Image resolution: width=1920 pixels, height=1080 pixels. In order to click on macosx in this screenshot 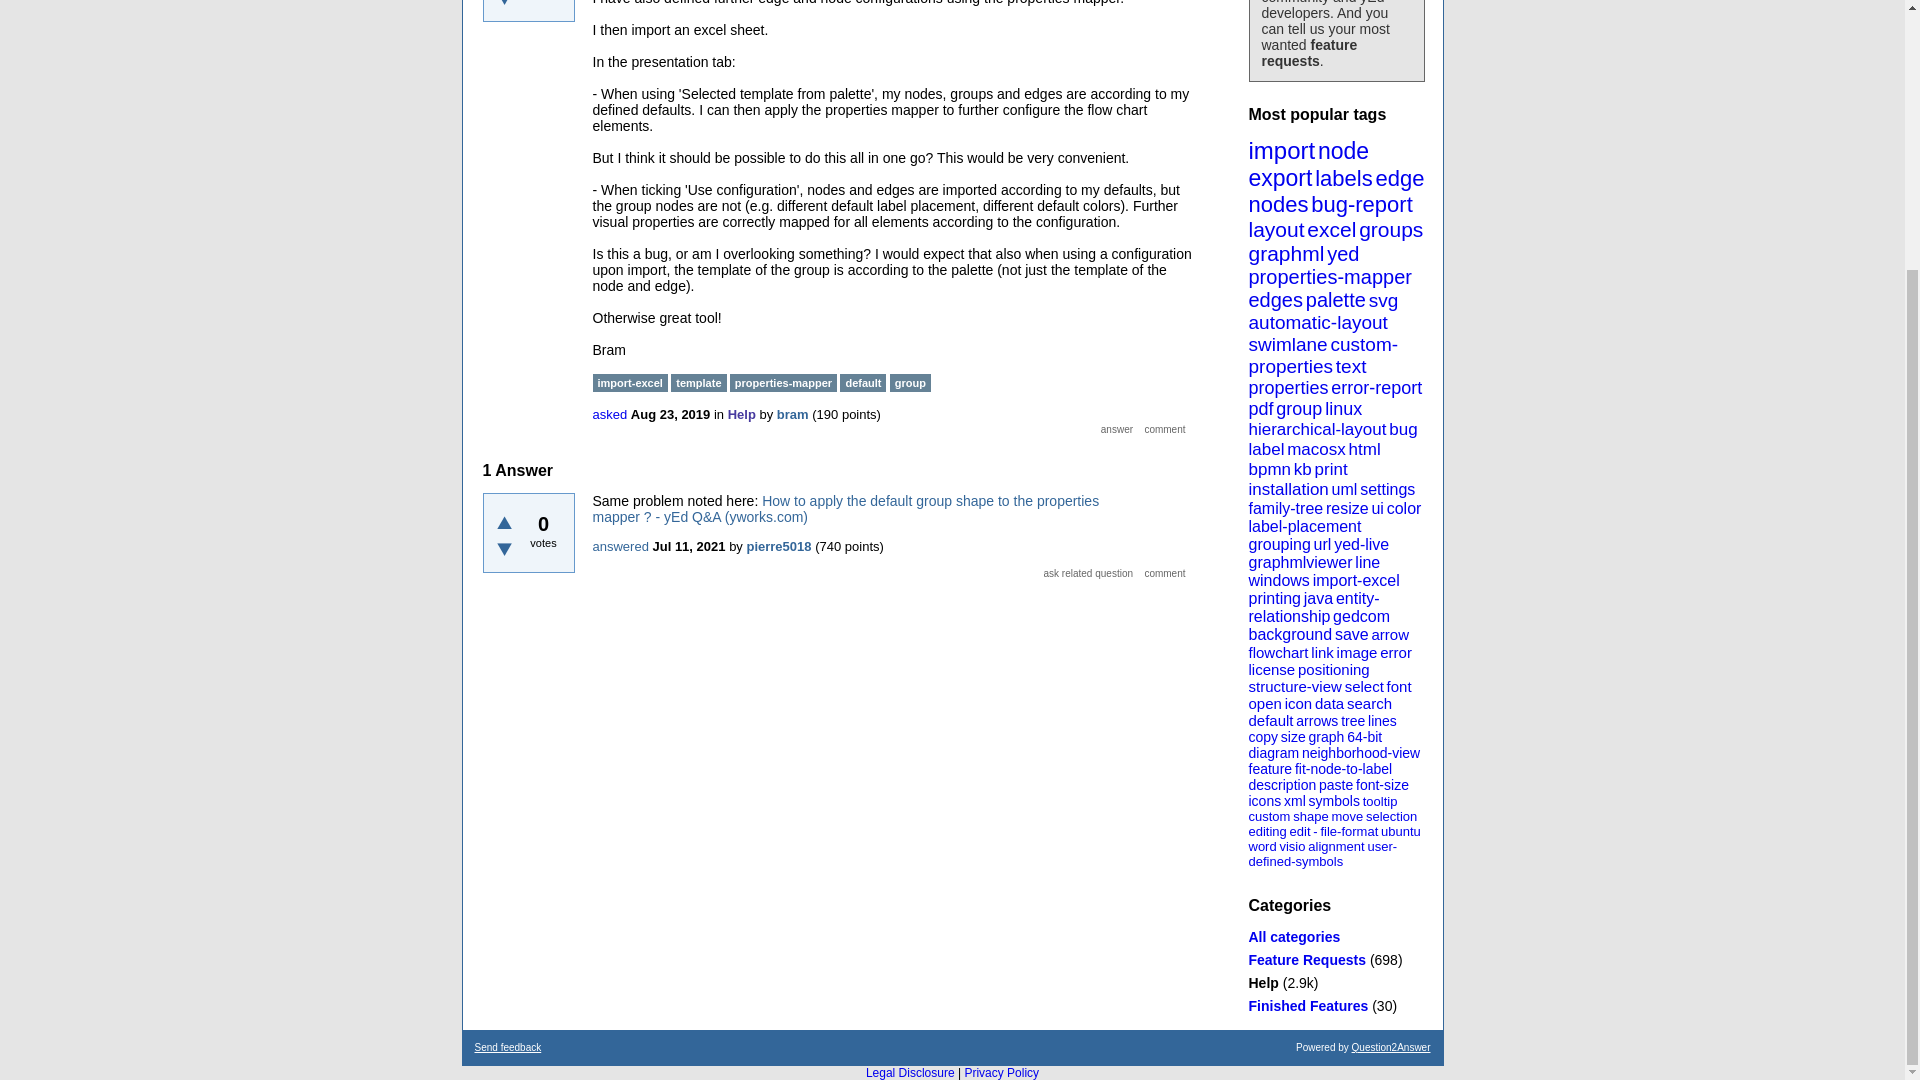, I will do `click(1316, 449)`.